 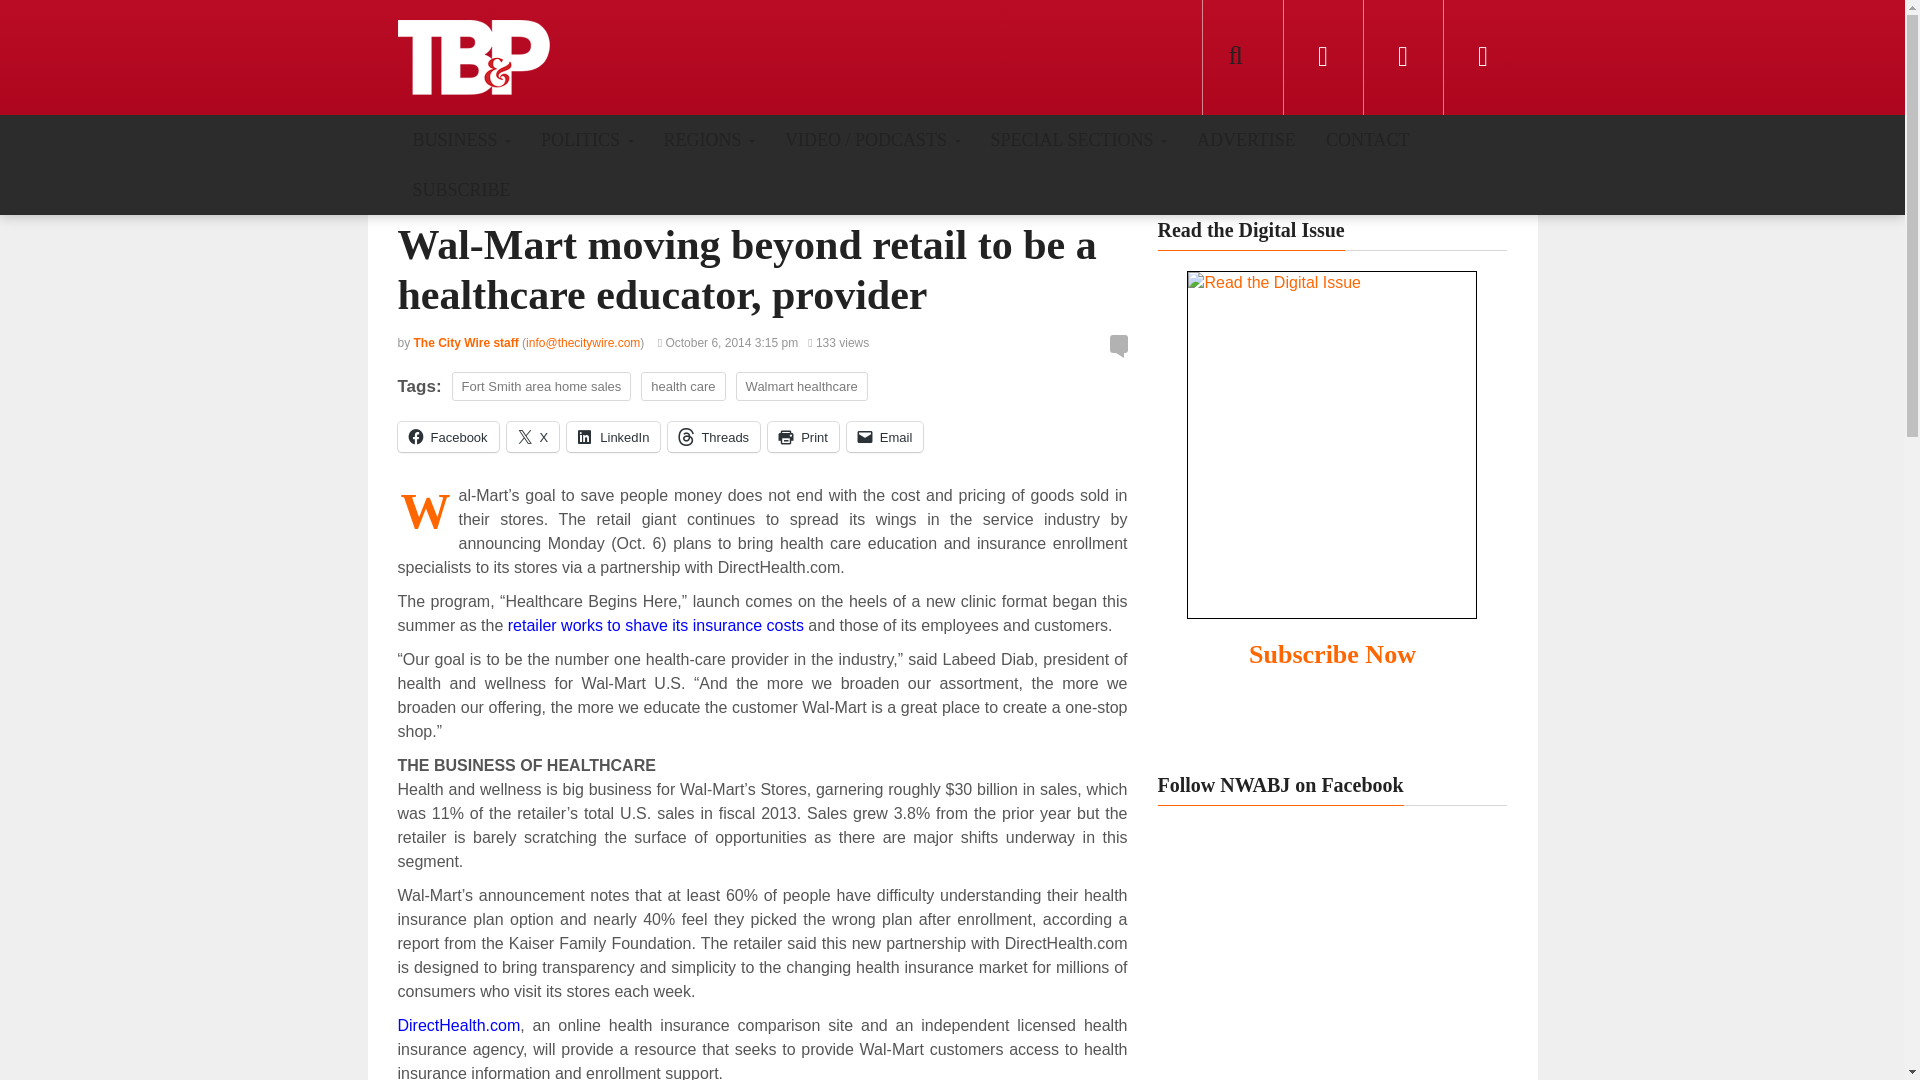 What do you see at coordinates (462, 139) in the screenshot?
I see `BUSINESS` at bounding box center [462, 139].